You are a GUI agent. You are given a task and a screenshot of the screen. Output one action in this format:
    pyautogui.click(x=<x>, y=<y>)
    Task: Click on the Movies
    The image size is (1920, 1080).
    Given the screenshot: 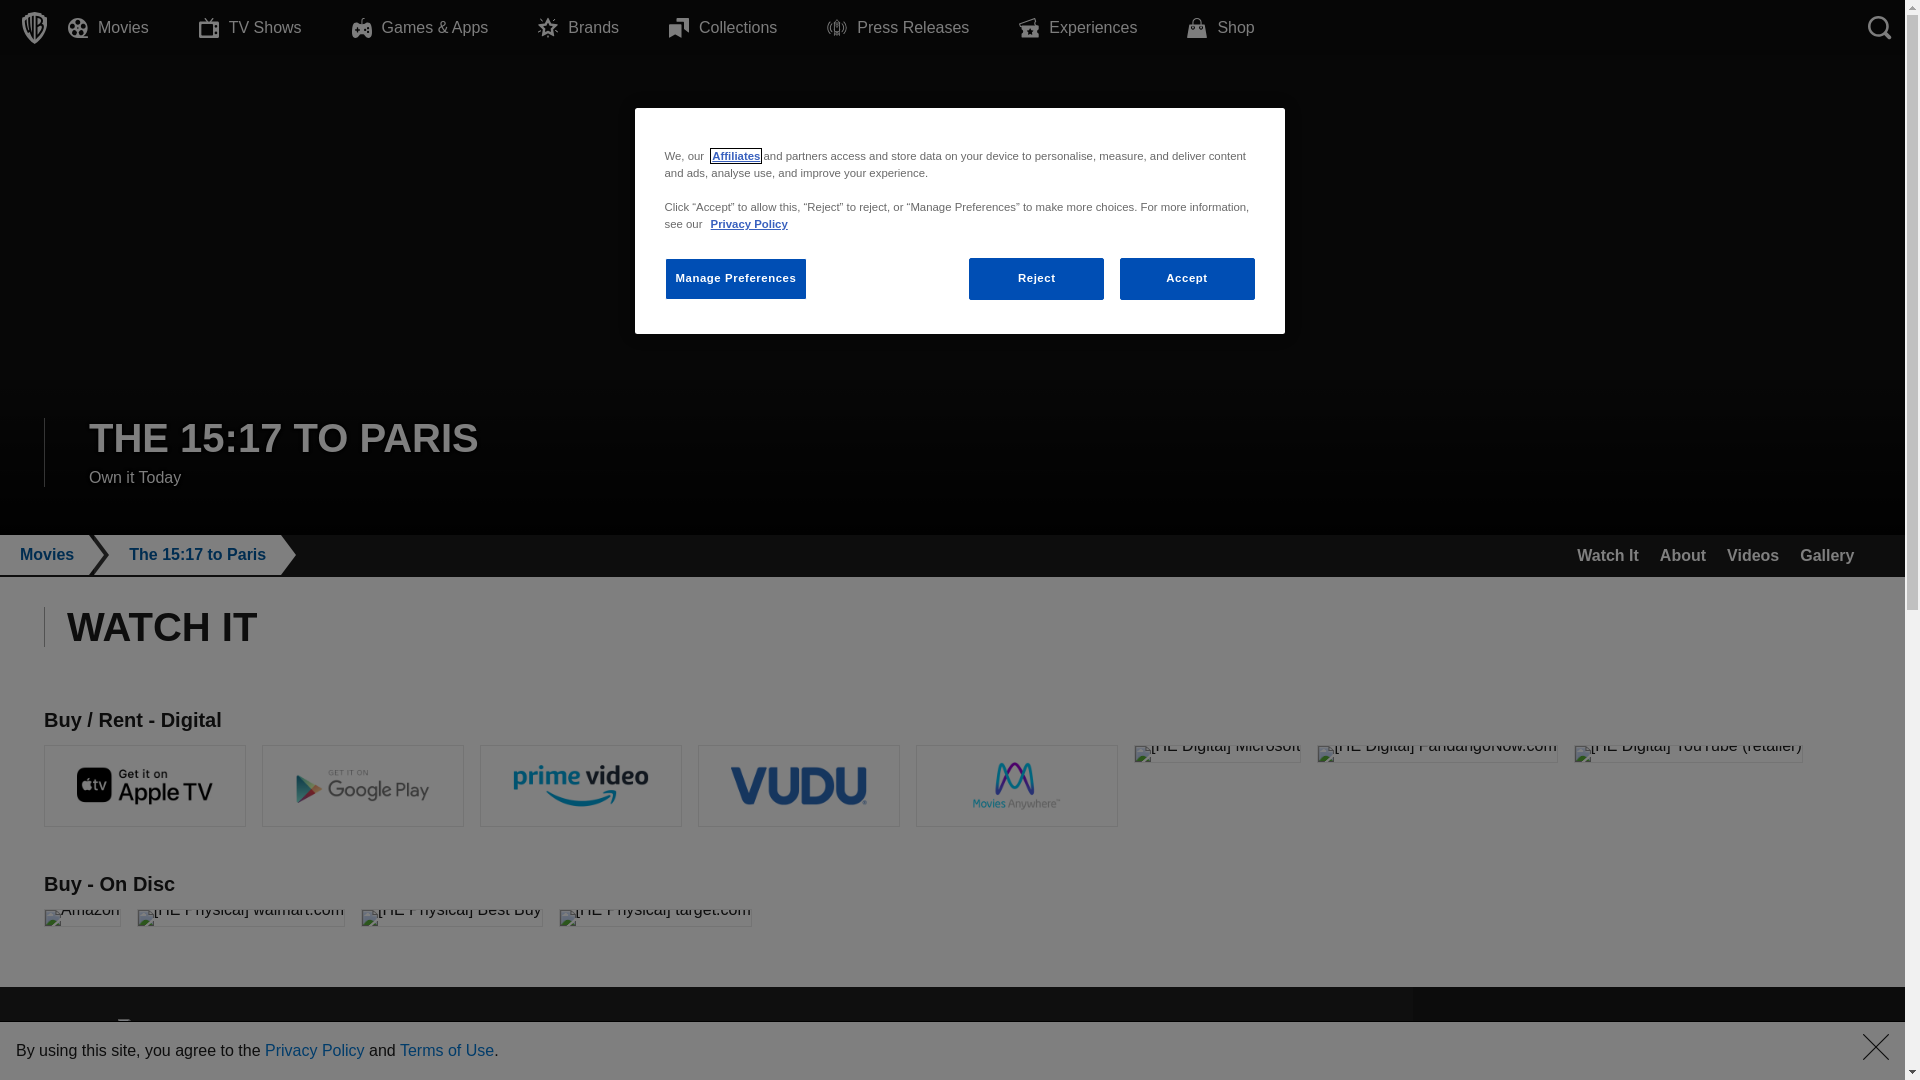 What is the action you would take?
    pyautogui.click(x=134, y=28)
    